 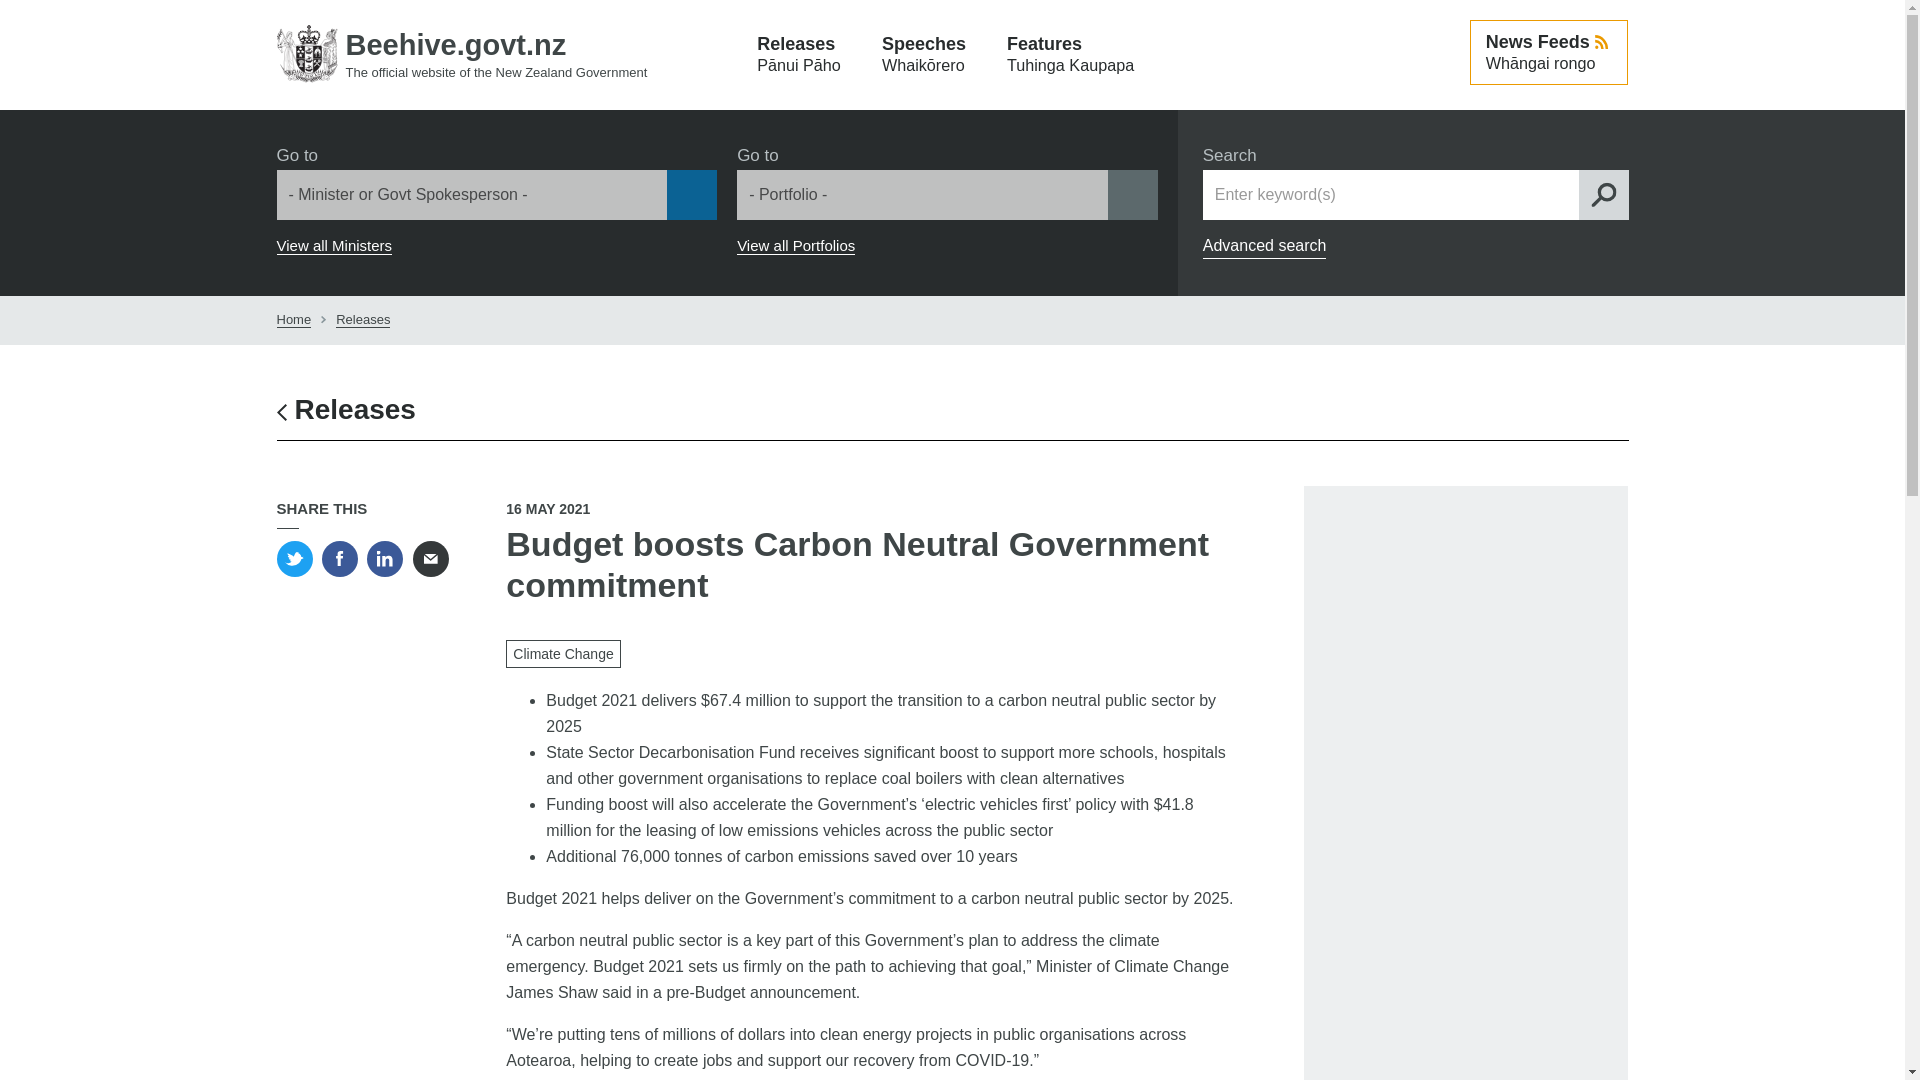 I want to click on View all Ministers, so click(x=1603, y=194).